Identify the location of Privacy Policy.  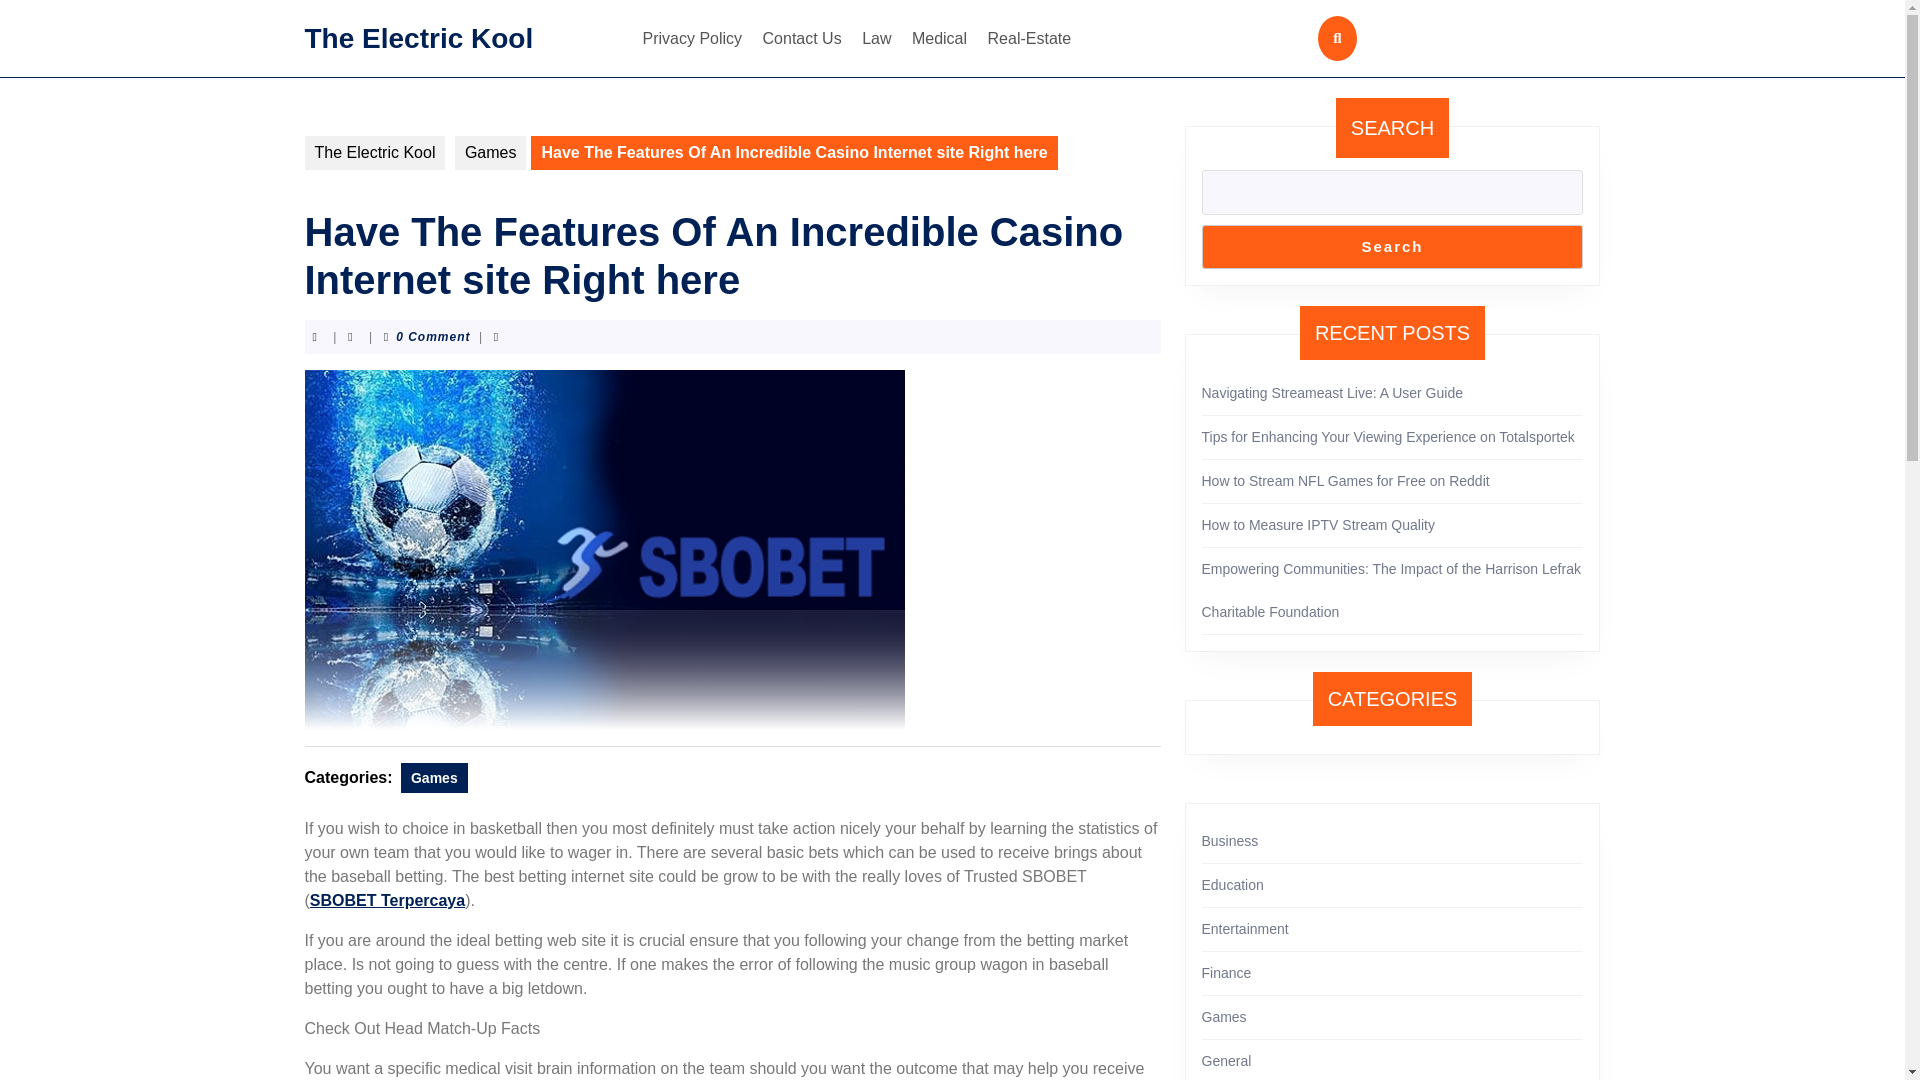
(692, 38).